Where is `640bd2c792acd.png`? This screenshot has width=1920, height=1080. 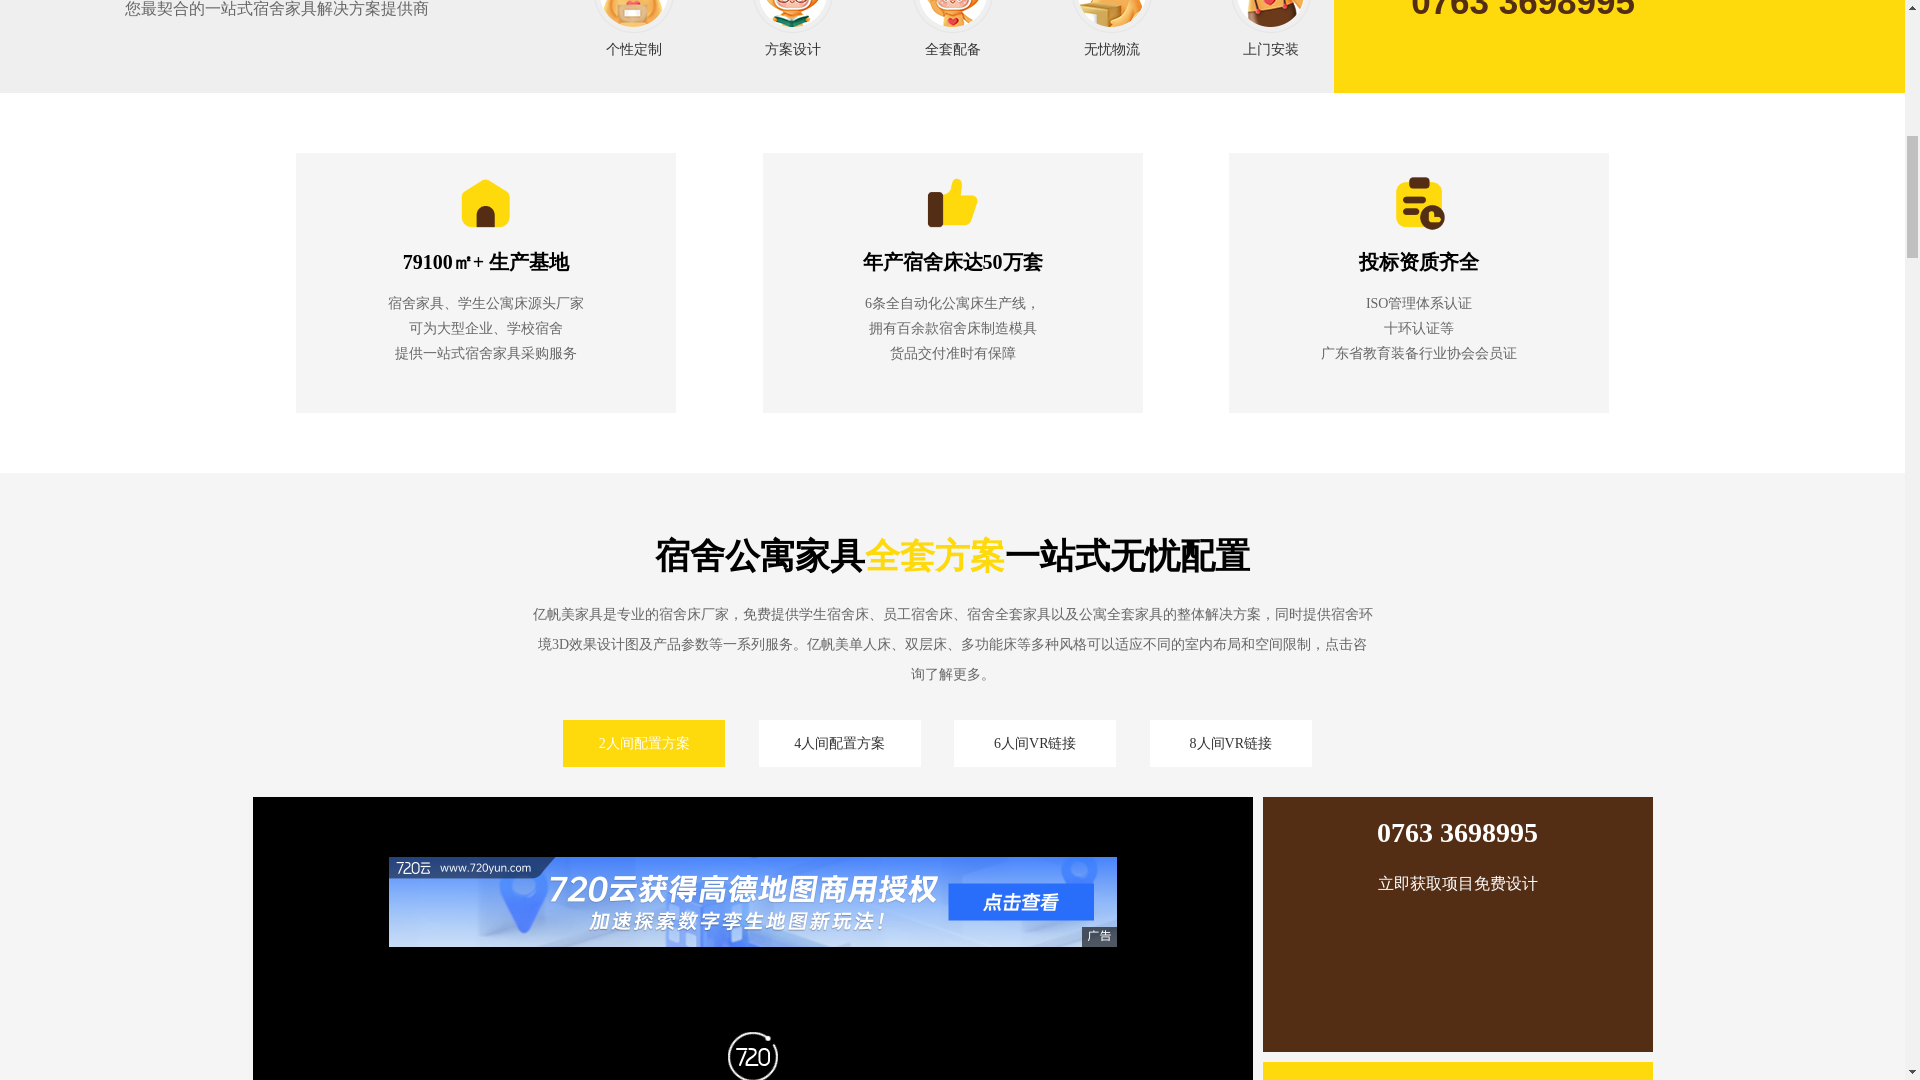 640bd2c792acd.png is located at coordinates (1112, 16).